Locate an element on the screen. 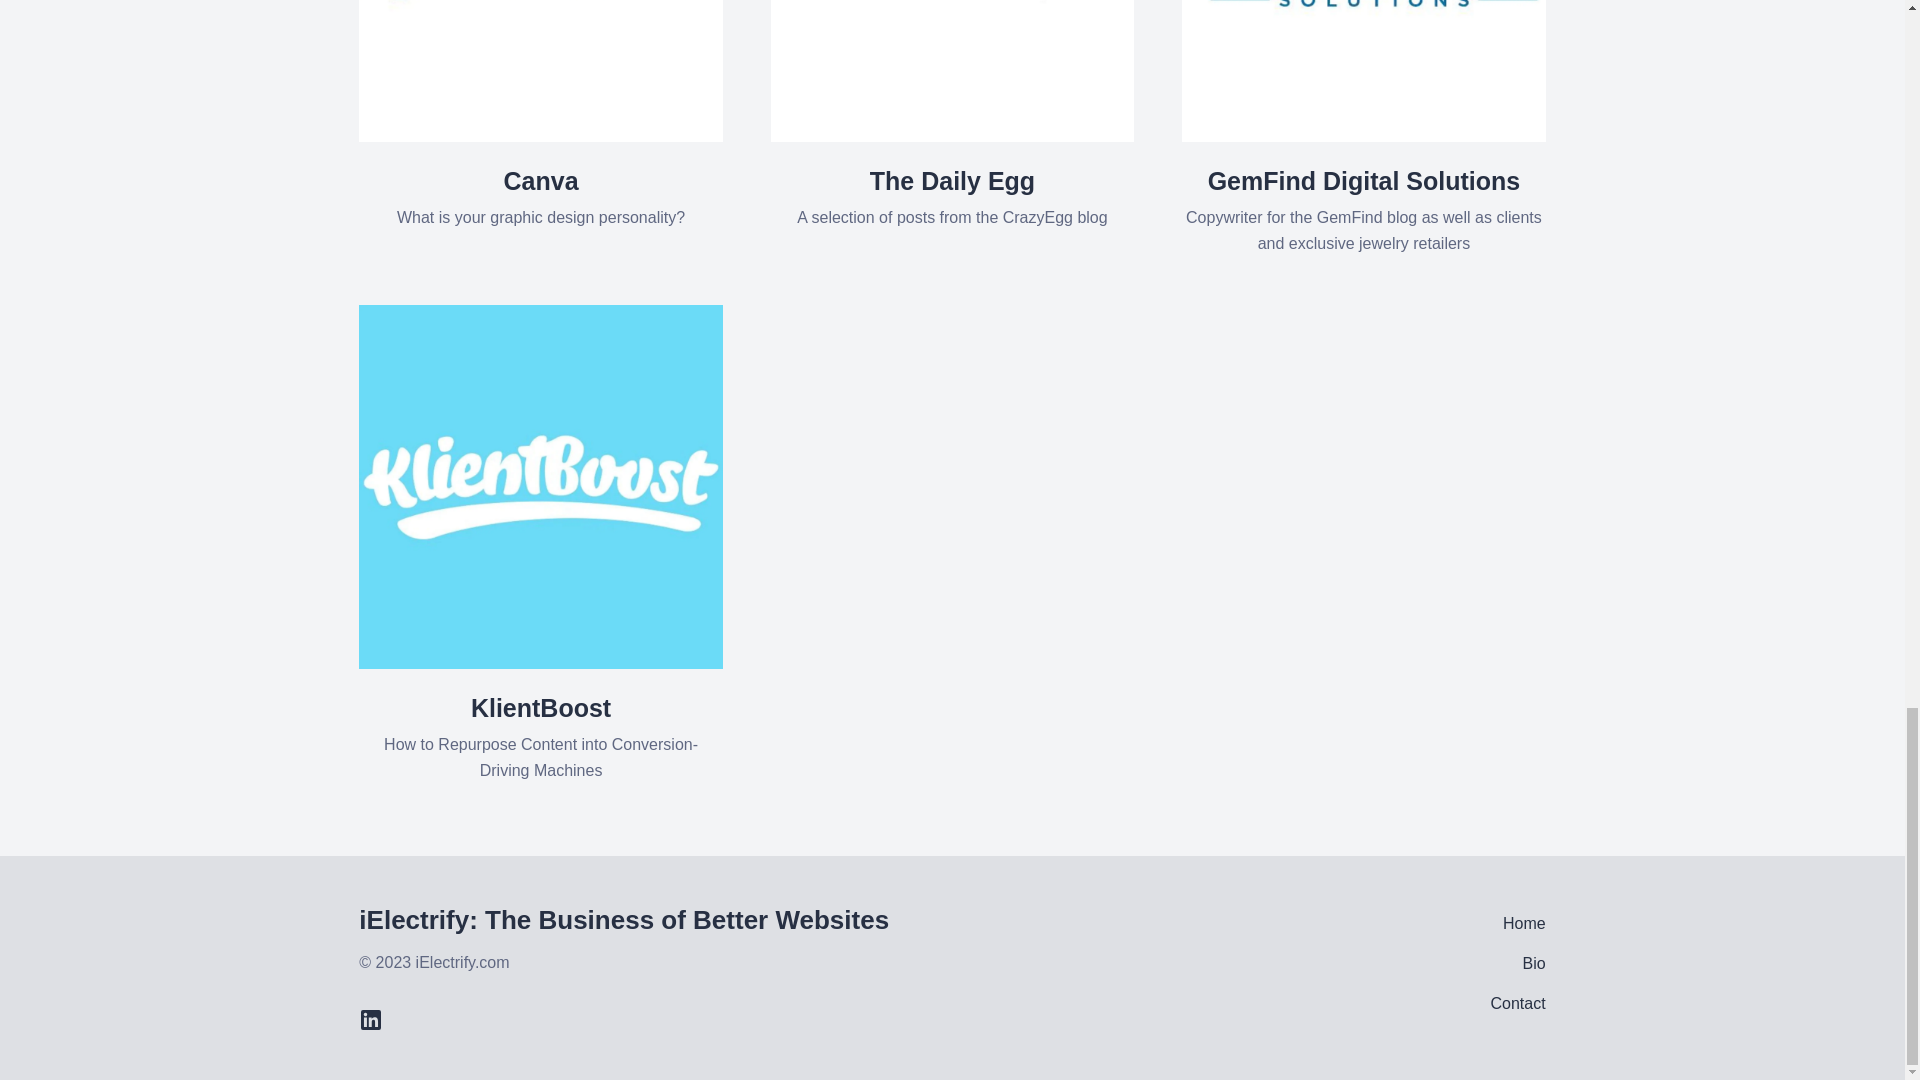 The width and height of the screenshot is (1920, 1080). KlientBoost is located at coordinates (1364, 212).